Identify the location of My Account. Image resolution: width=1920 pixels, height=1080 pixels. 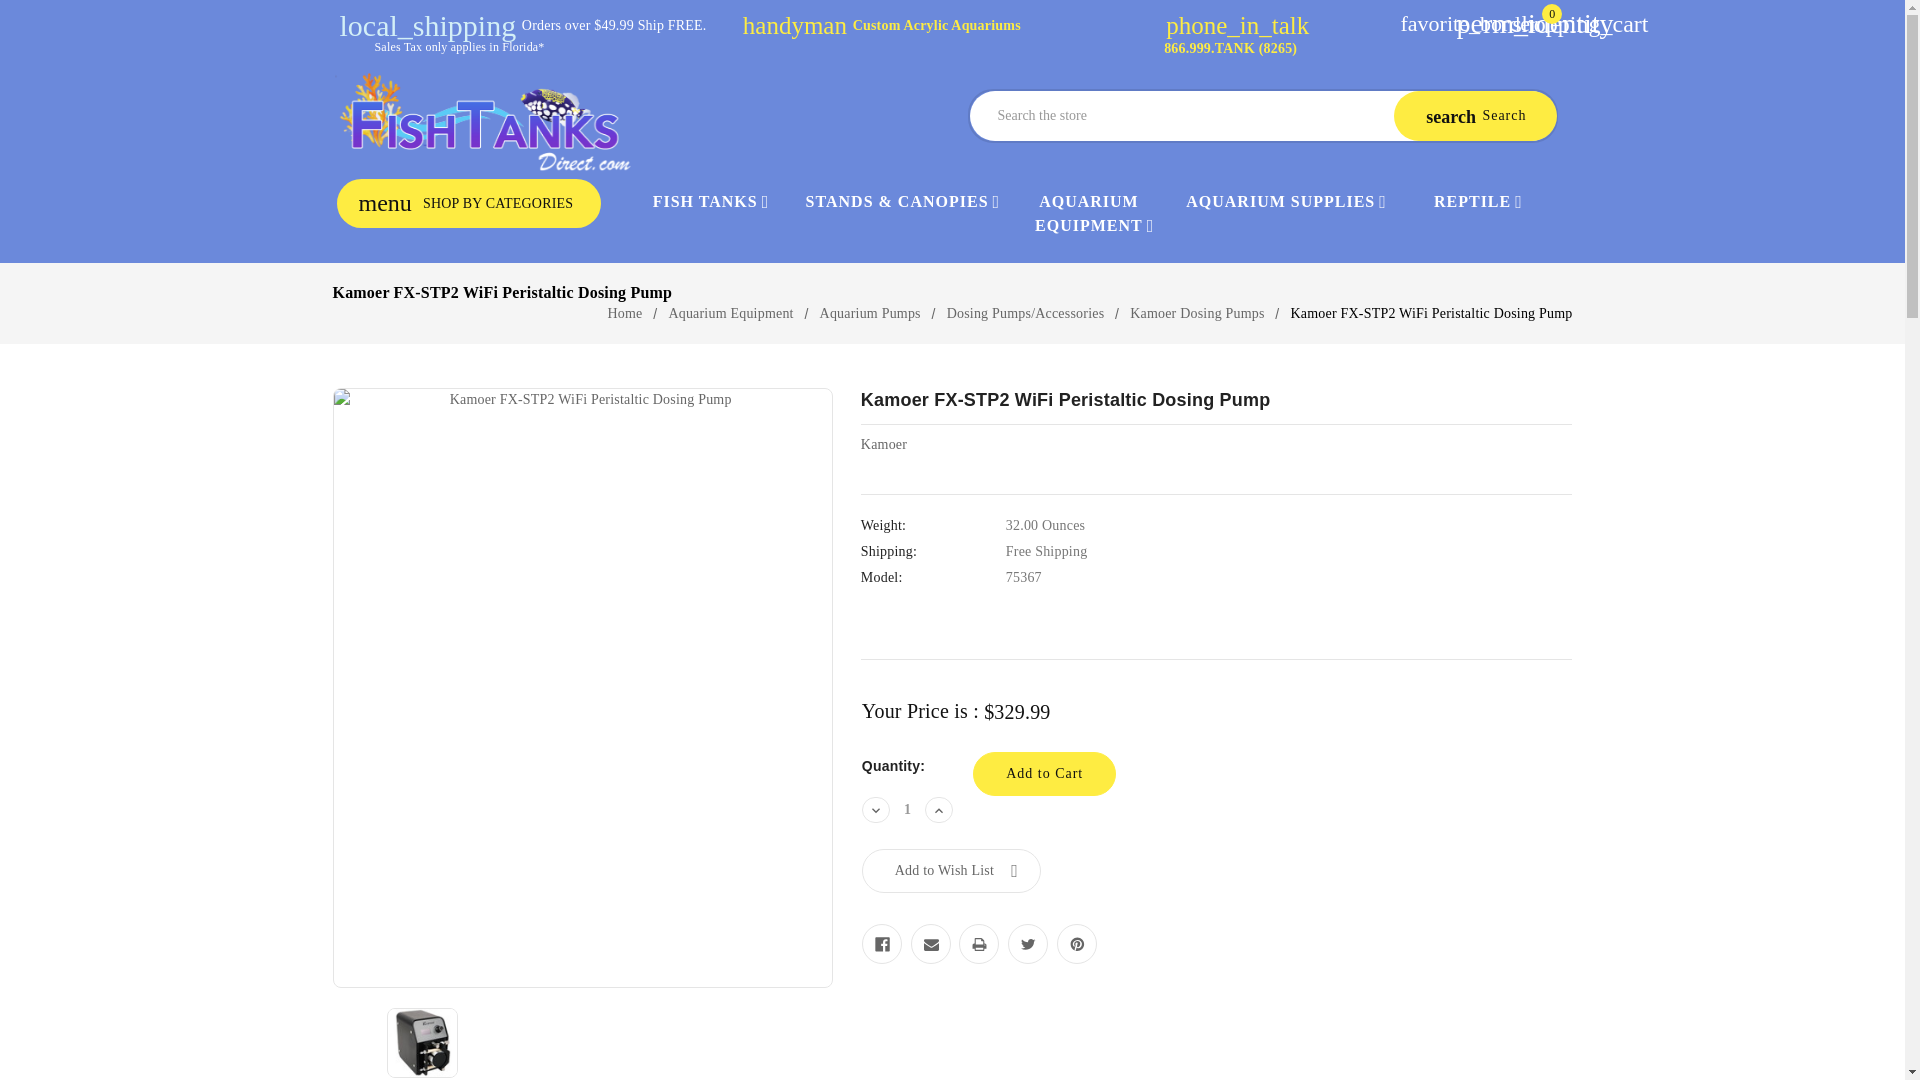
(1484, 24).